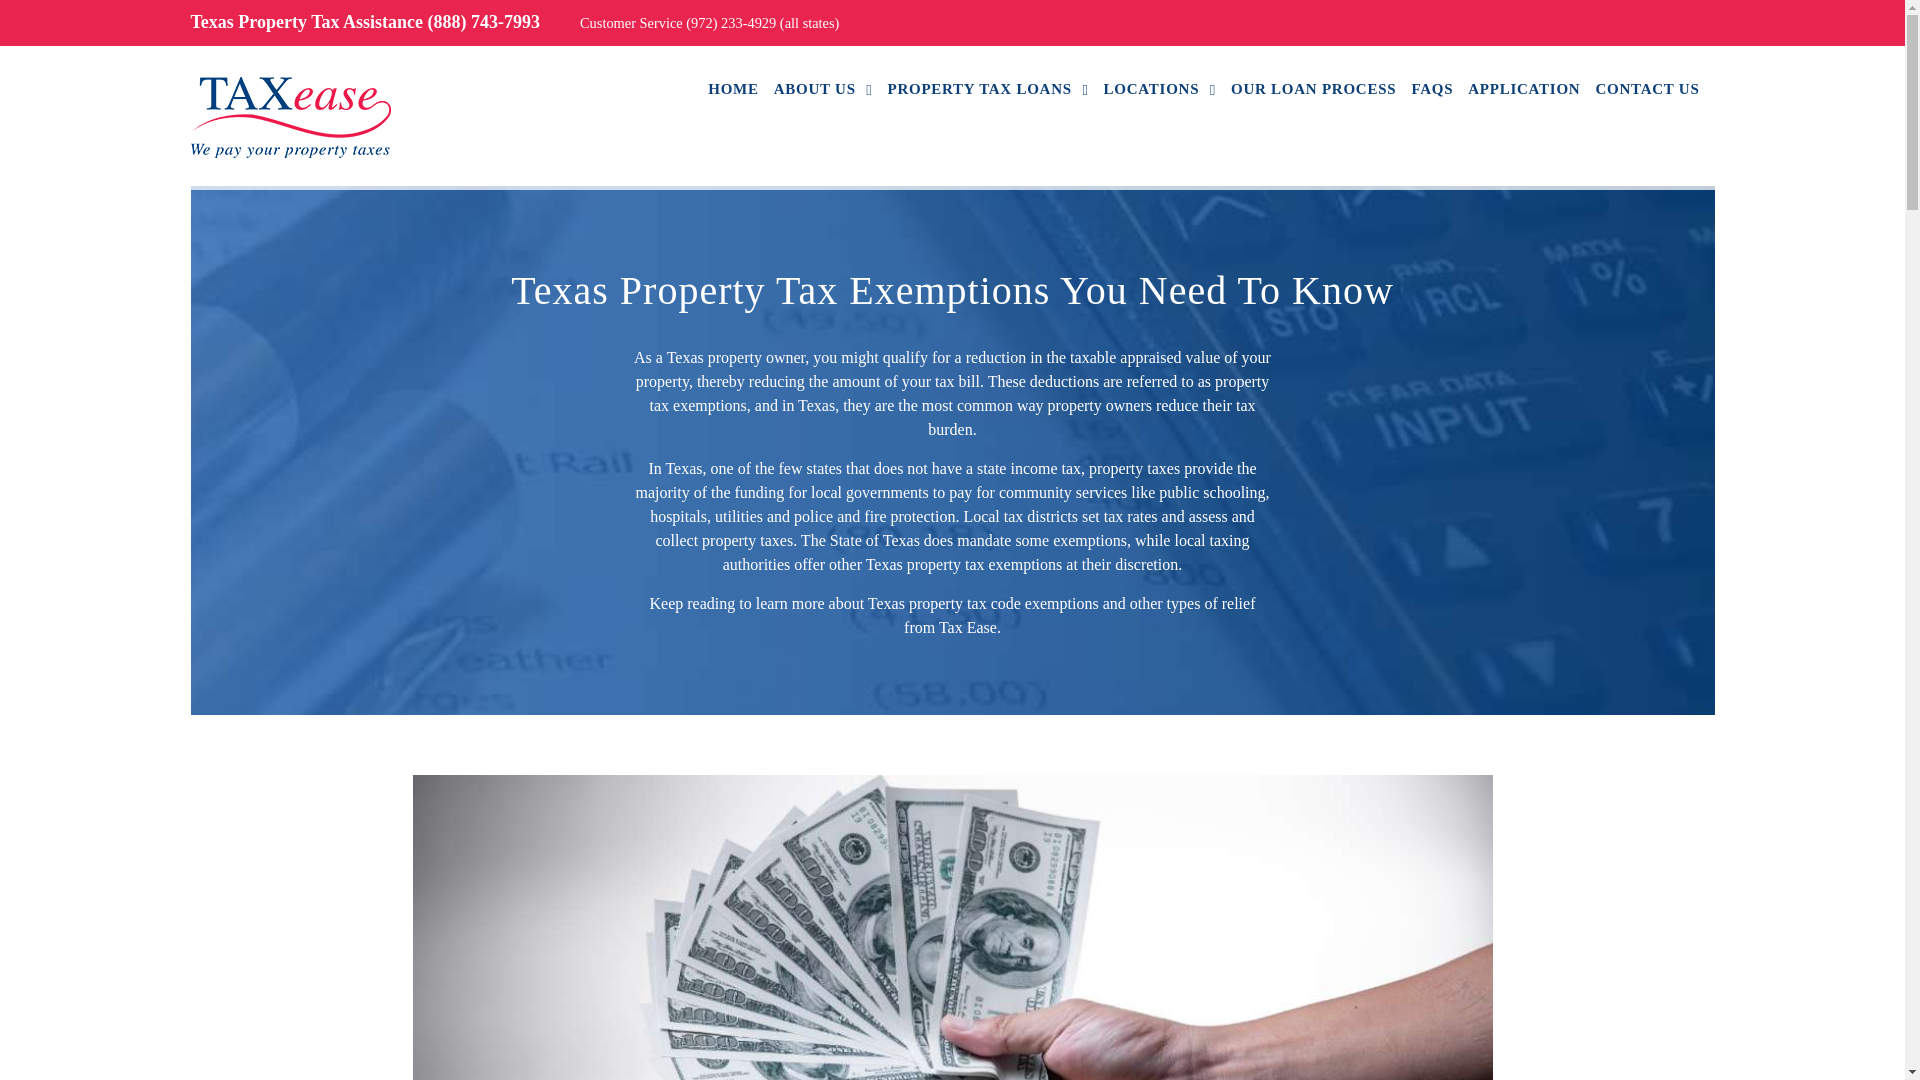 The height and width of the screenshot is (1080, 1920). I want to click on OUR LOAN PROCESS, so click(1312, 88).